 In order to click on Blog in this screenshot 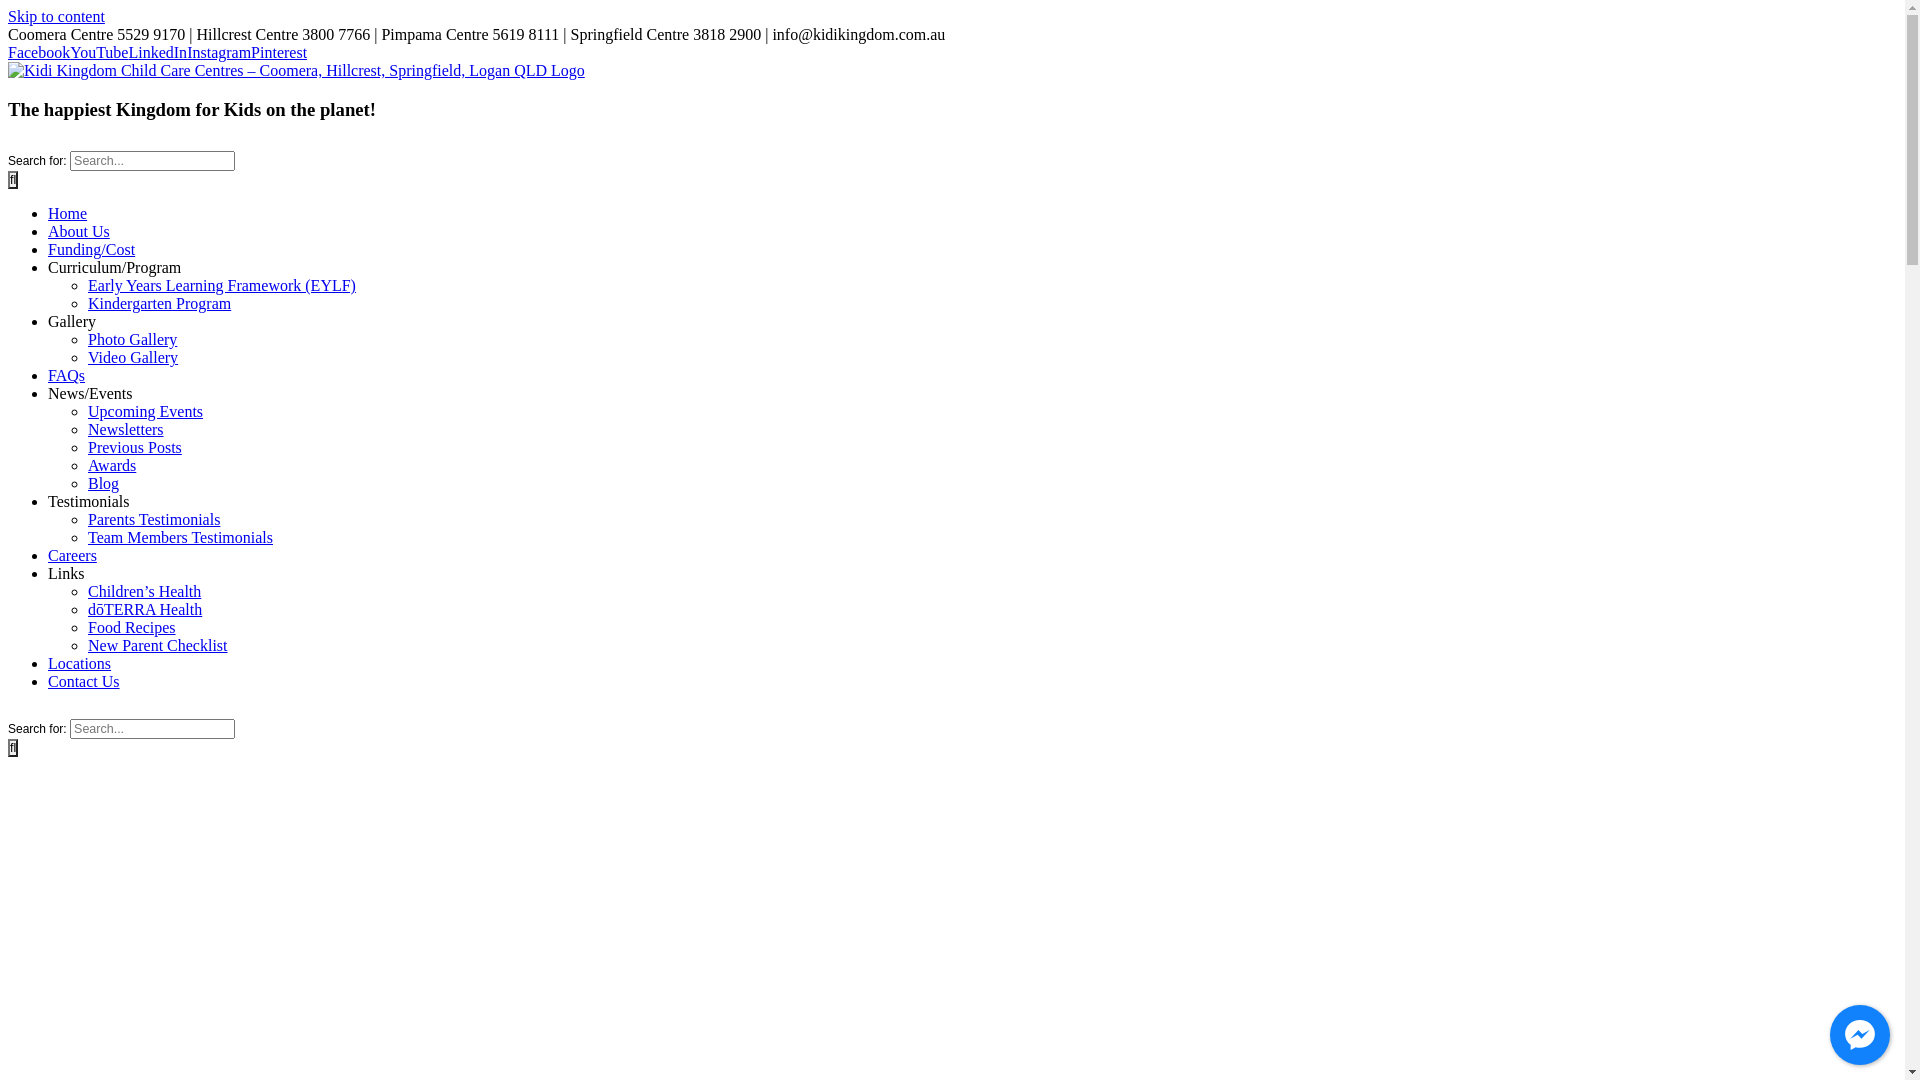, I will do `click(104, 484)`.